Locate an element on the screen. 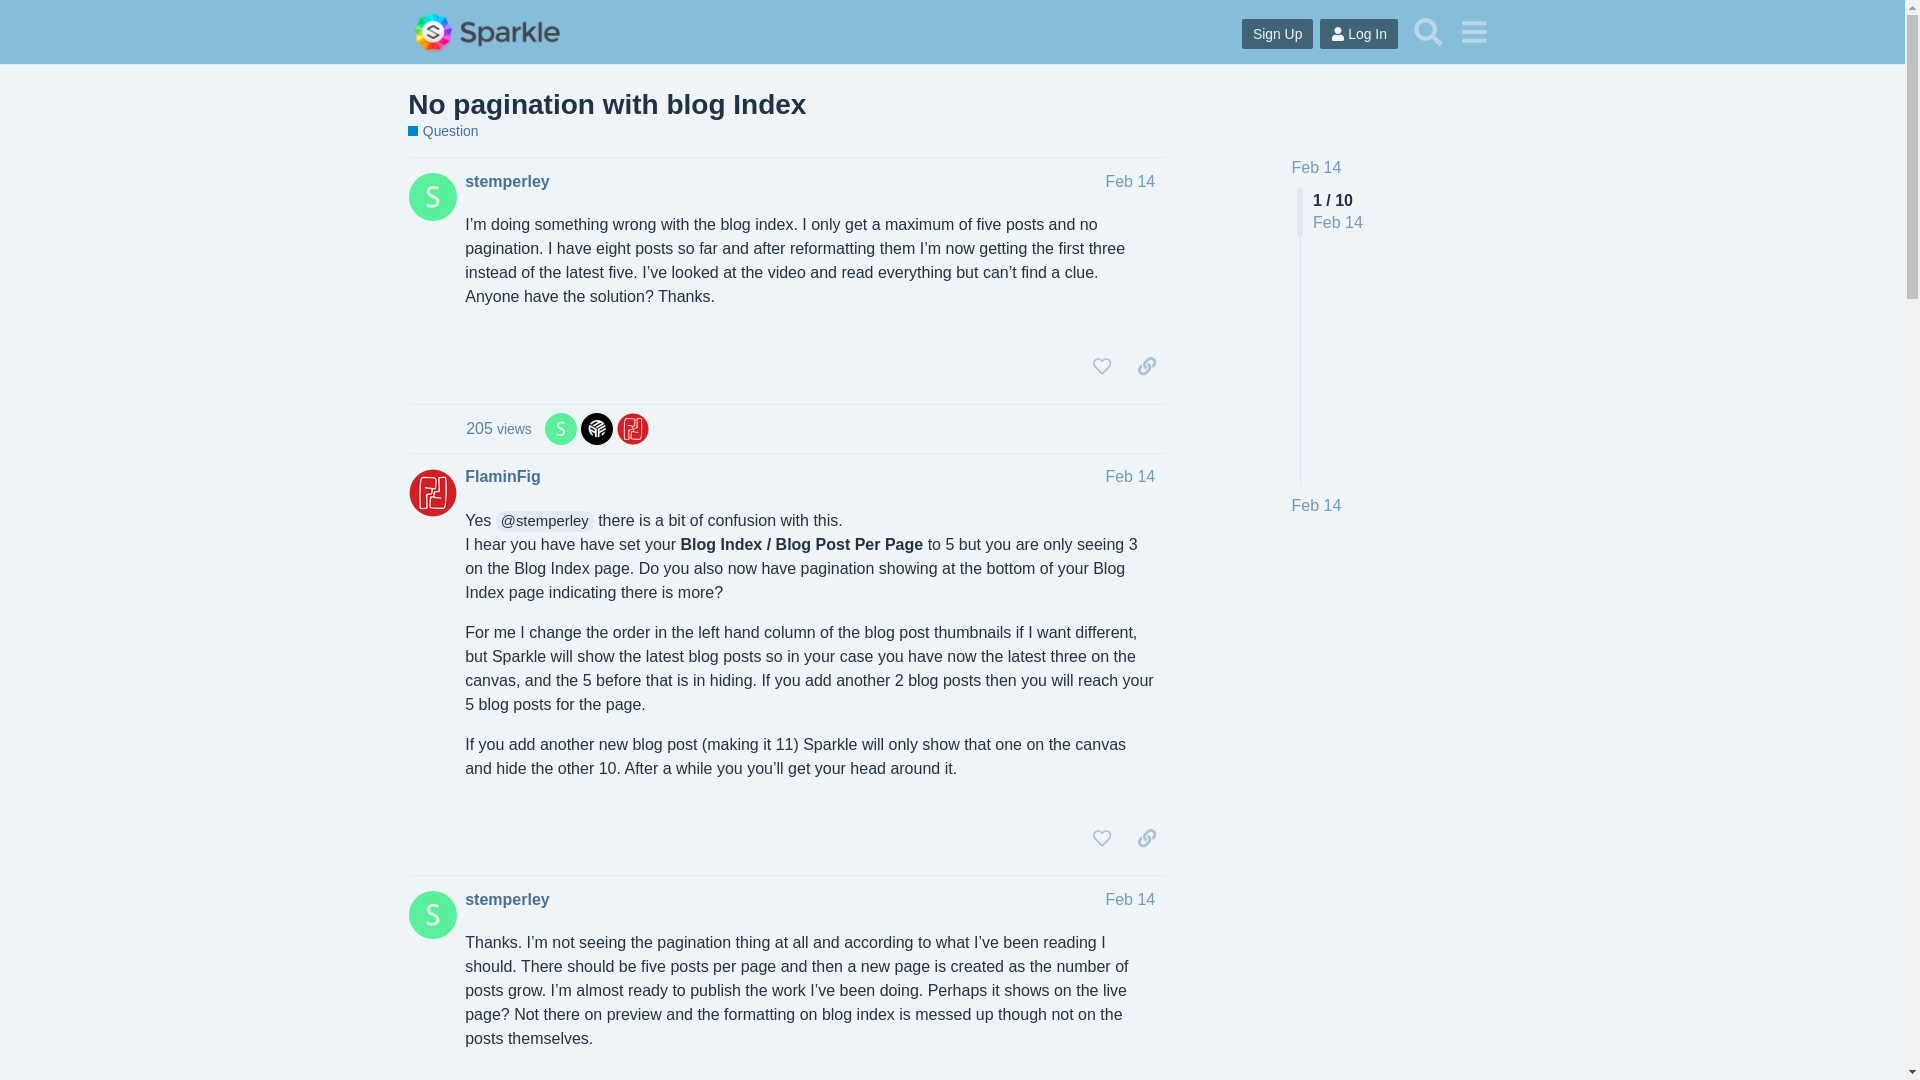 The height and width of the screenshot is (1080, 1920). Feb 14 is located at coordinates (1130, 181).